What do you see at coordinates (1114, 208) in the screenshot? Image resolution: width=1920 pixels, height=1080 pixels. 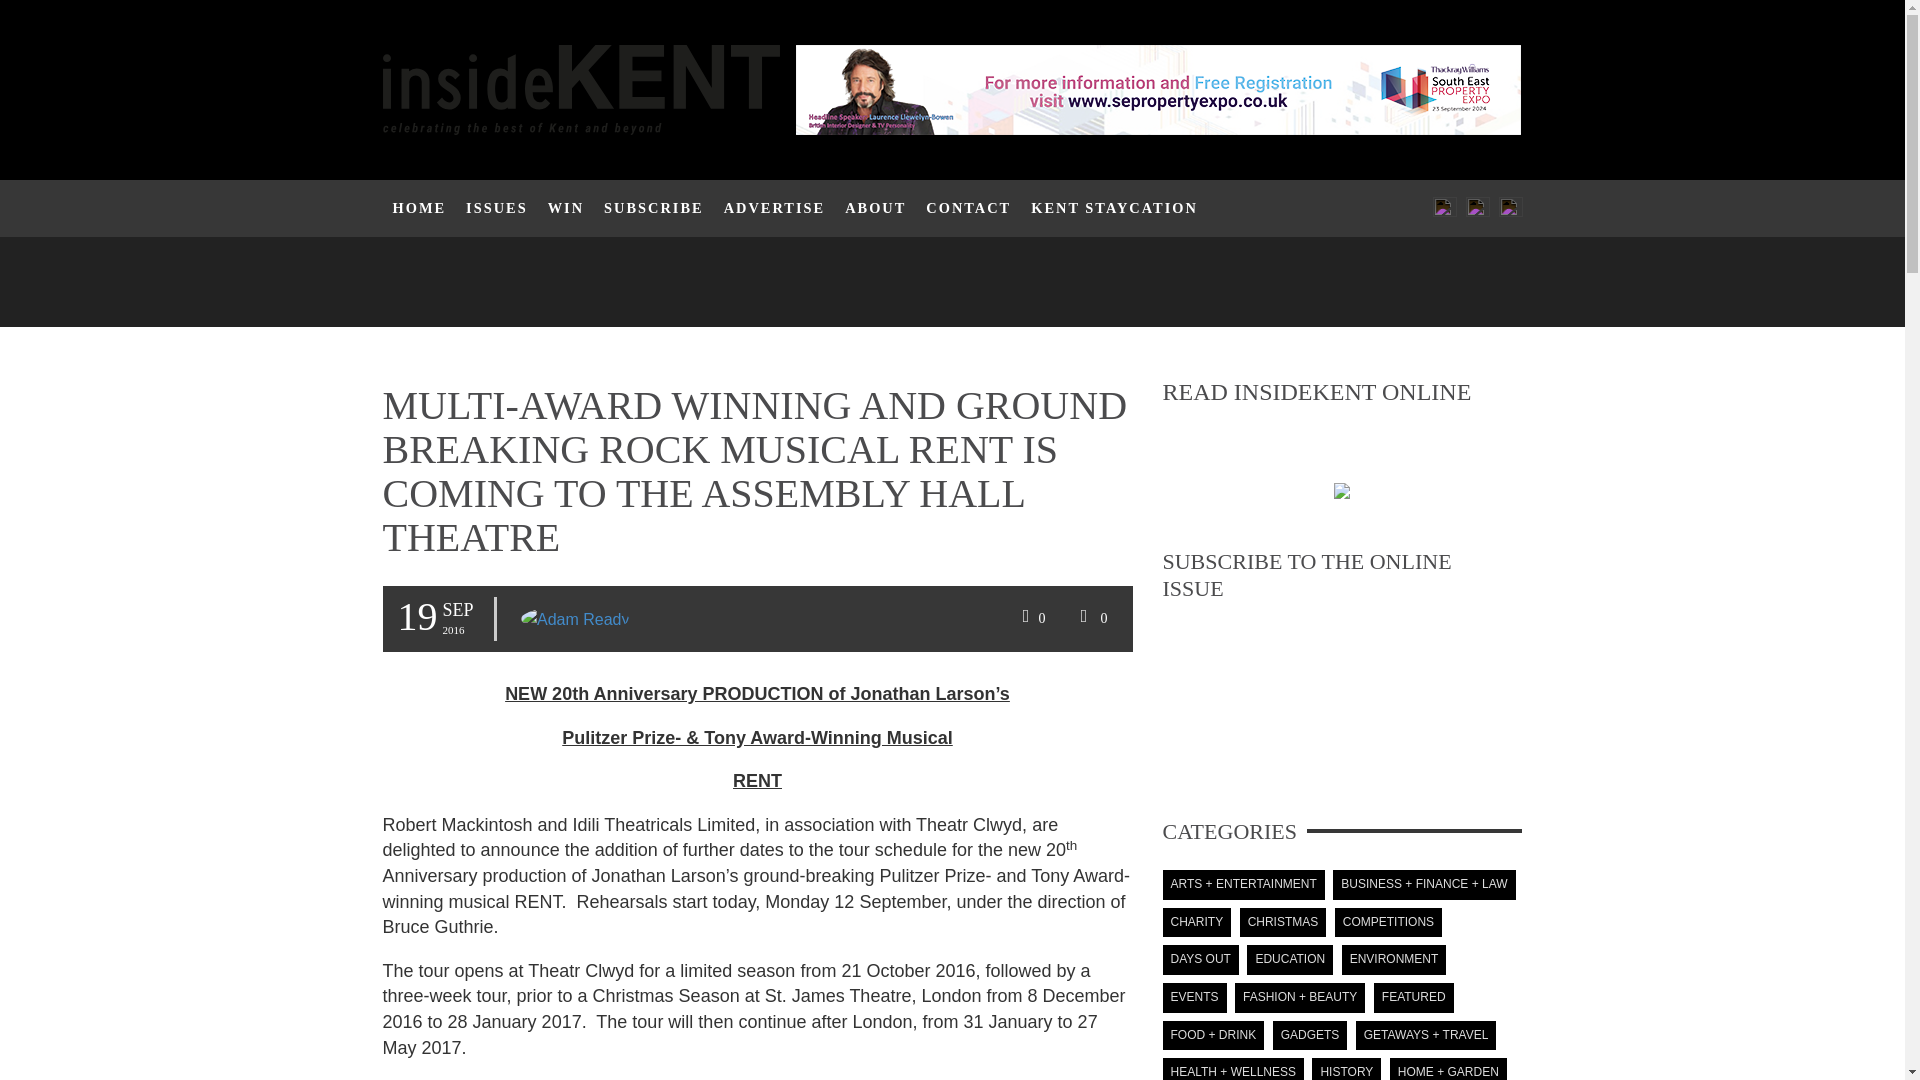 I see `KENT STAYCATION` at bounding box center [1114, 208].